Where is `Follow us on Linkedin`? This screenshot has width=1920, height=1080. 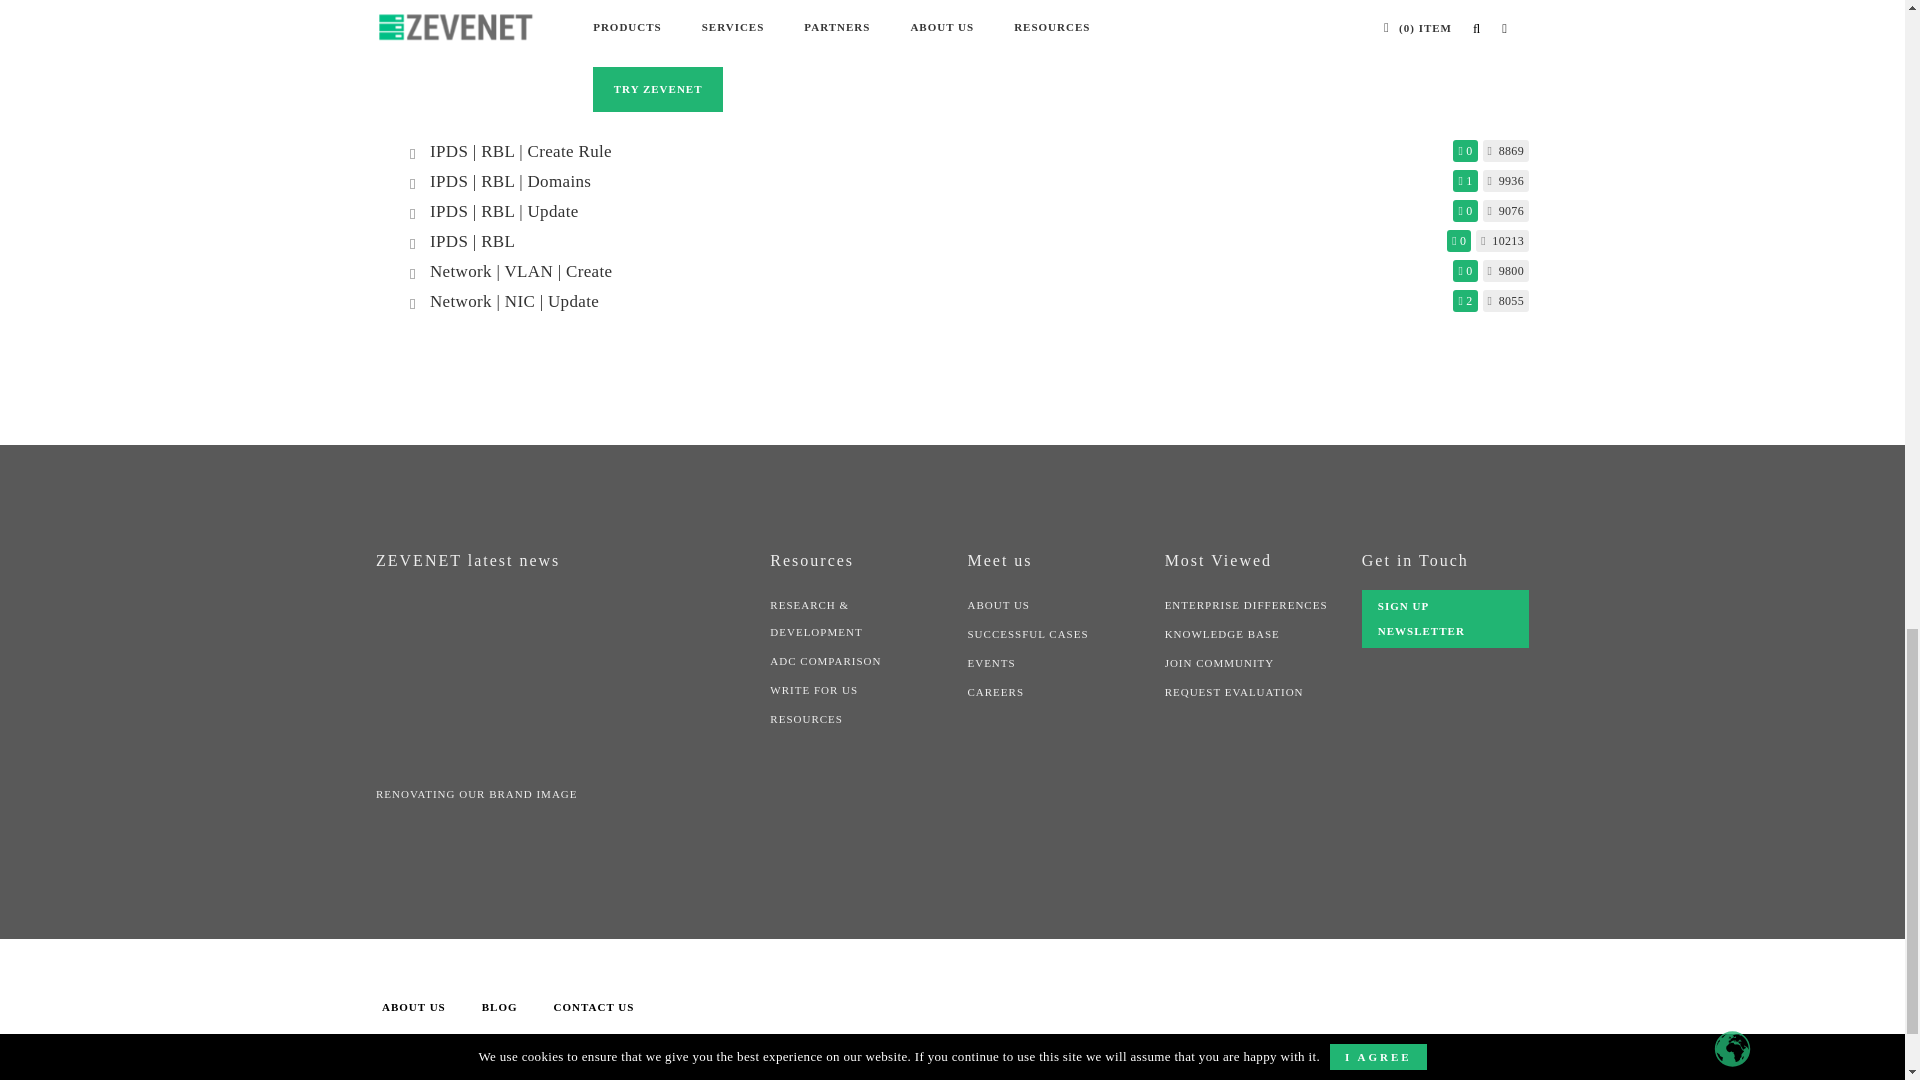
Follow us on Linkedin is located at coordinates (1202, 1000).